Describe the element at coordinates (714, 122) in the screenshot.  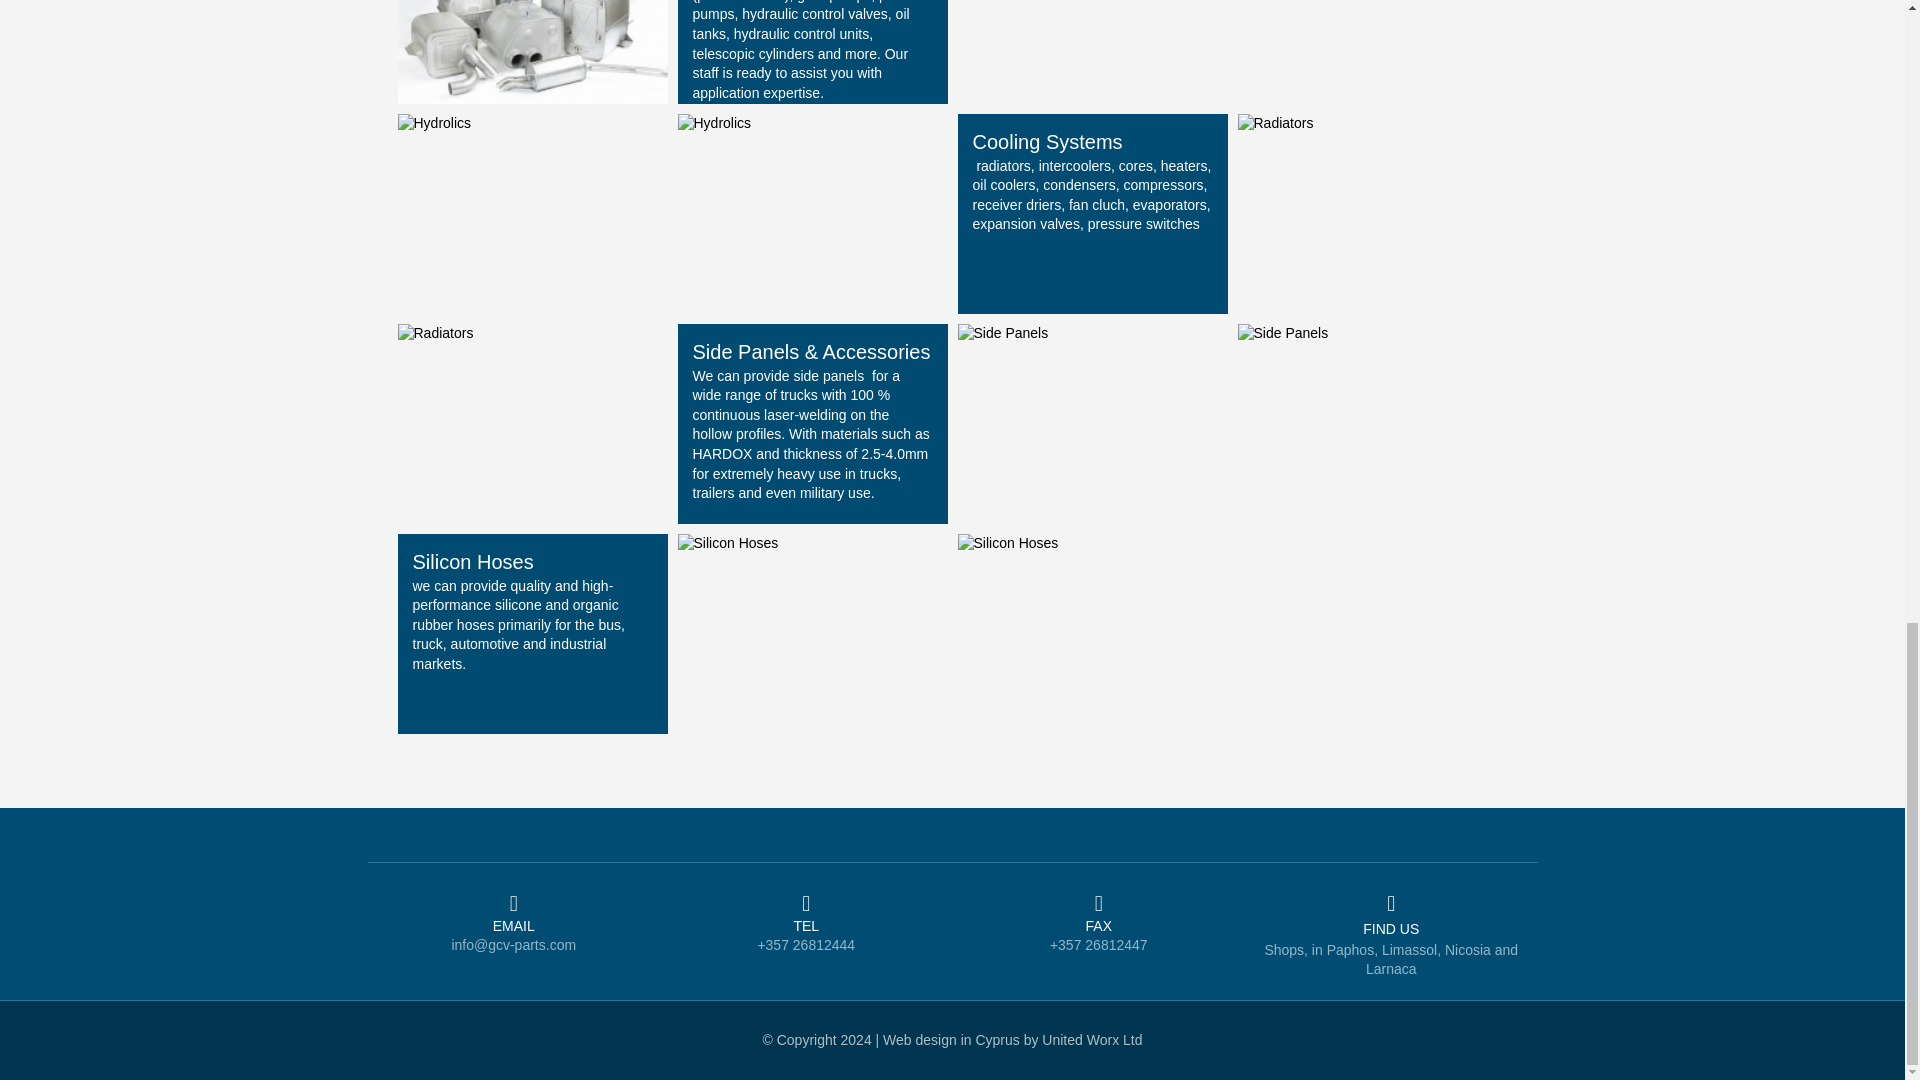
I see `Hydrolics` at that location.